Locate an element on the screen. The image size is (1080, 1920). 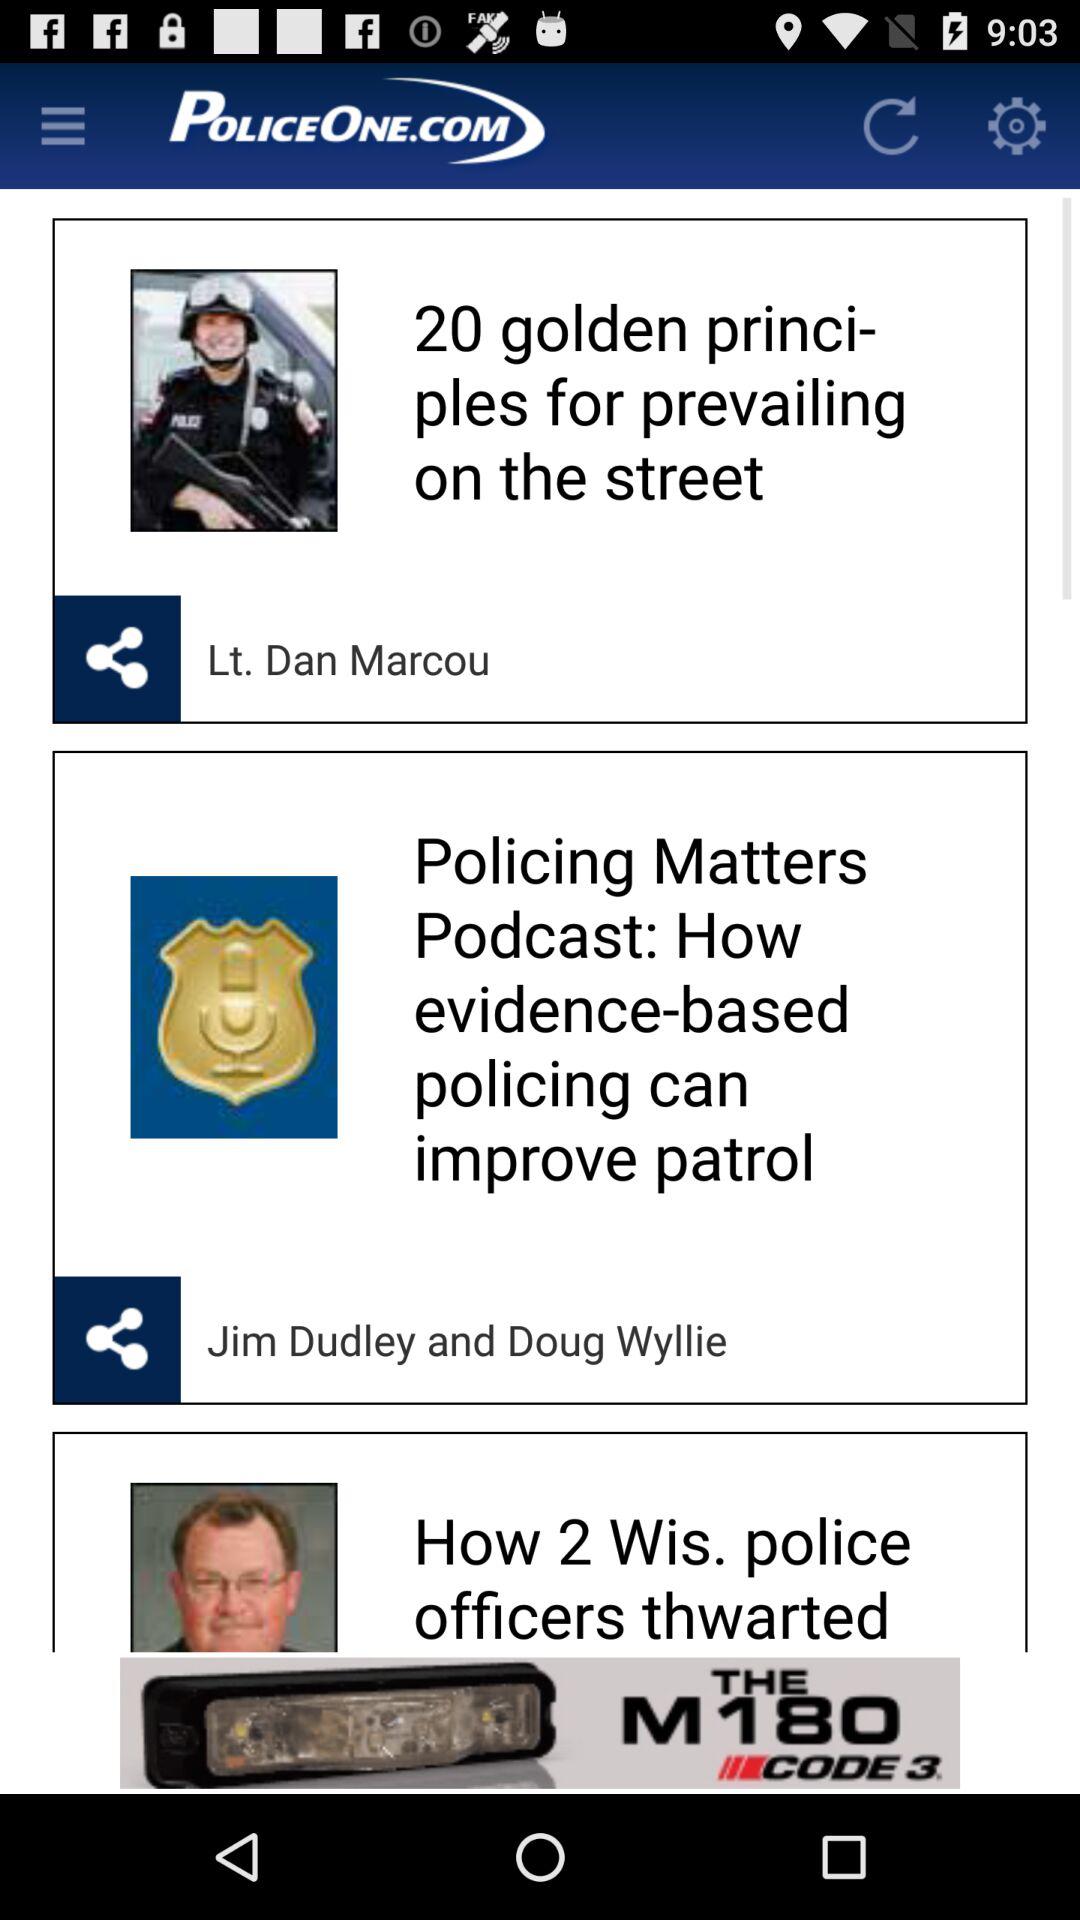
opens up sharing options is located at coordinates (117, 658).